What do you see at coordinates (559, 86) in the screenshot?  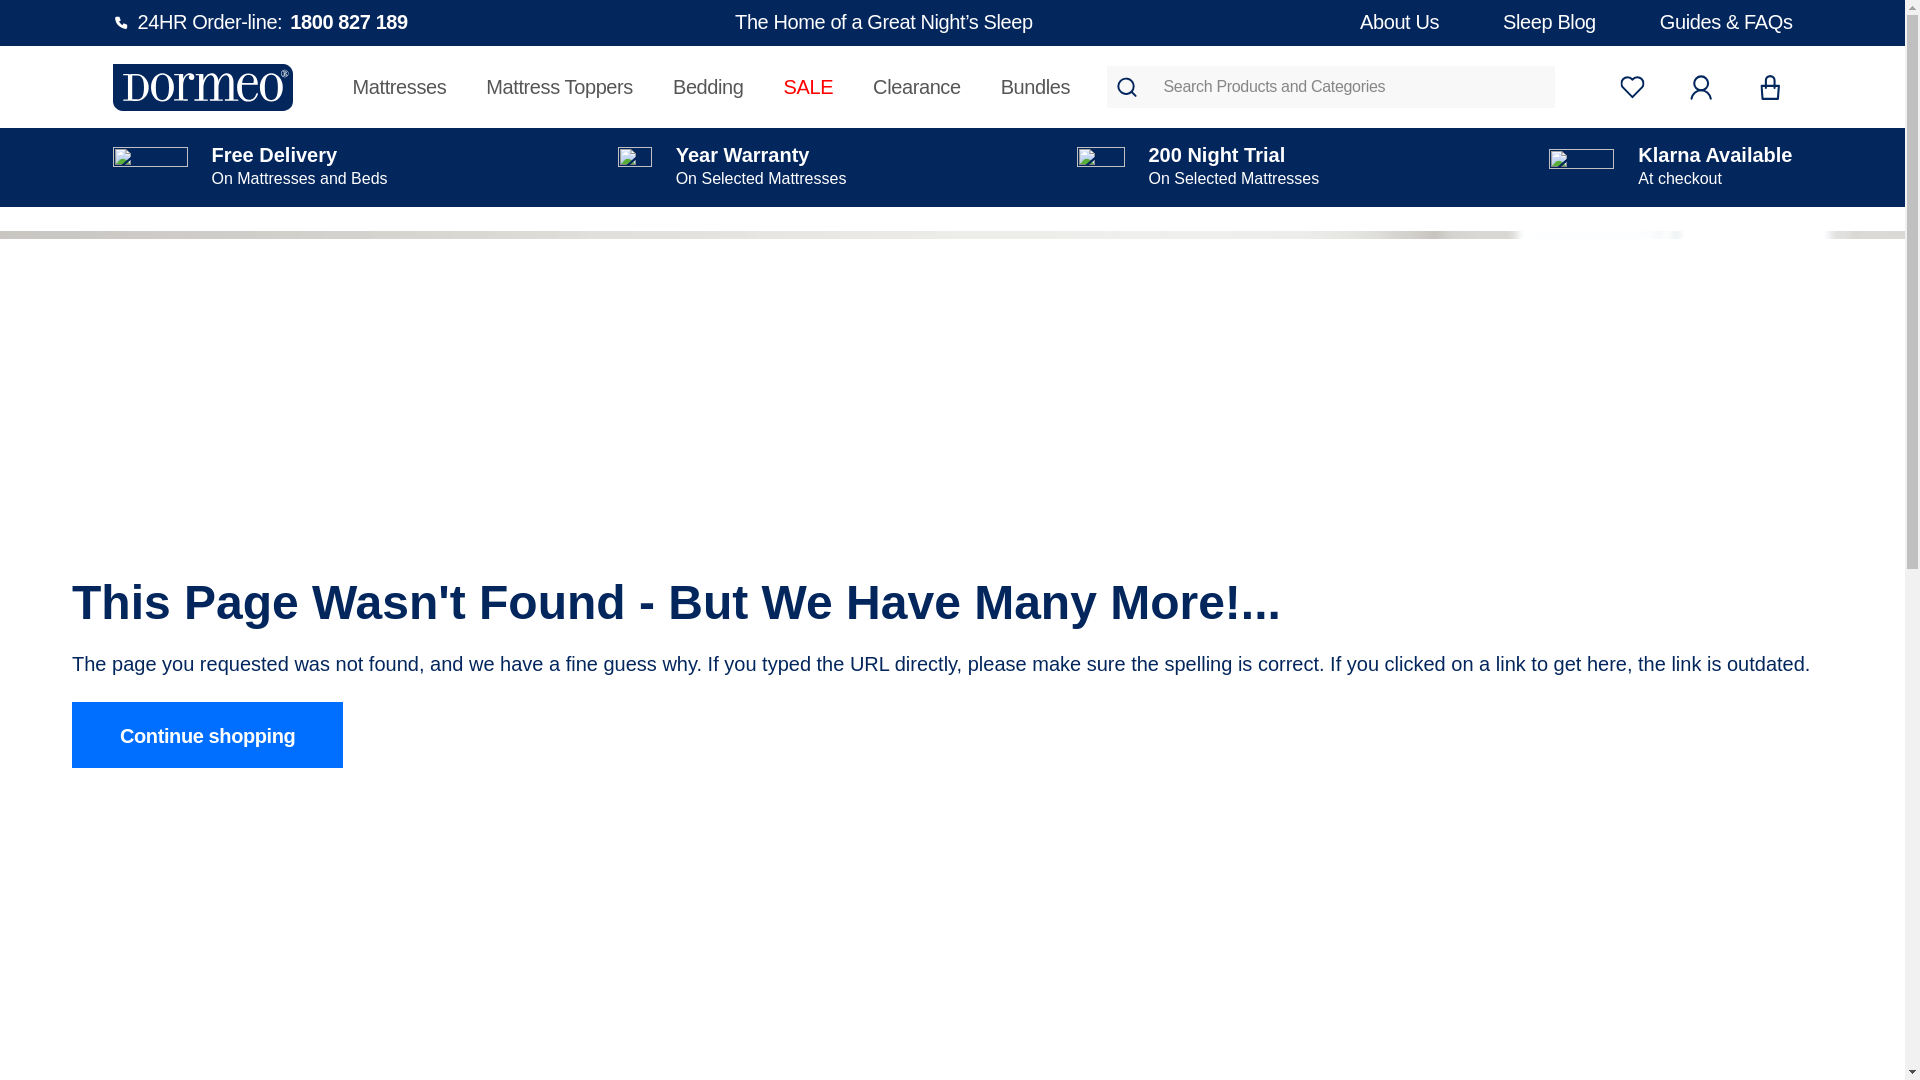 I see `Search` at bounding box center [559, 86].